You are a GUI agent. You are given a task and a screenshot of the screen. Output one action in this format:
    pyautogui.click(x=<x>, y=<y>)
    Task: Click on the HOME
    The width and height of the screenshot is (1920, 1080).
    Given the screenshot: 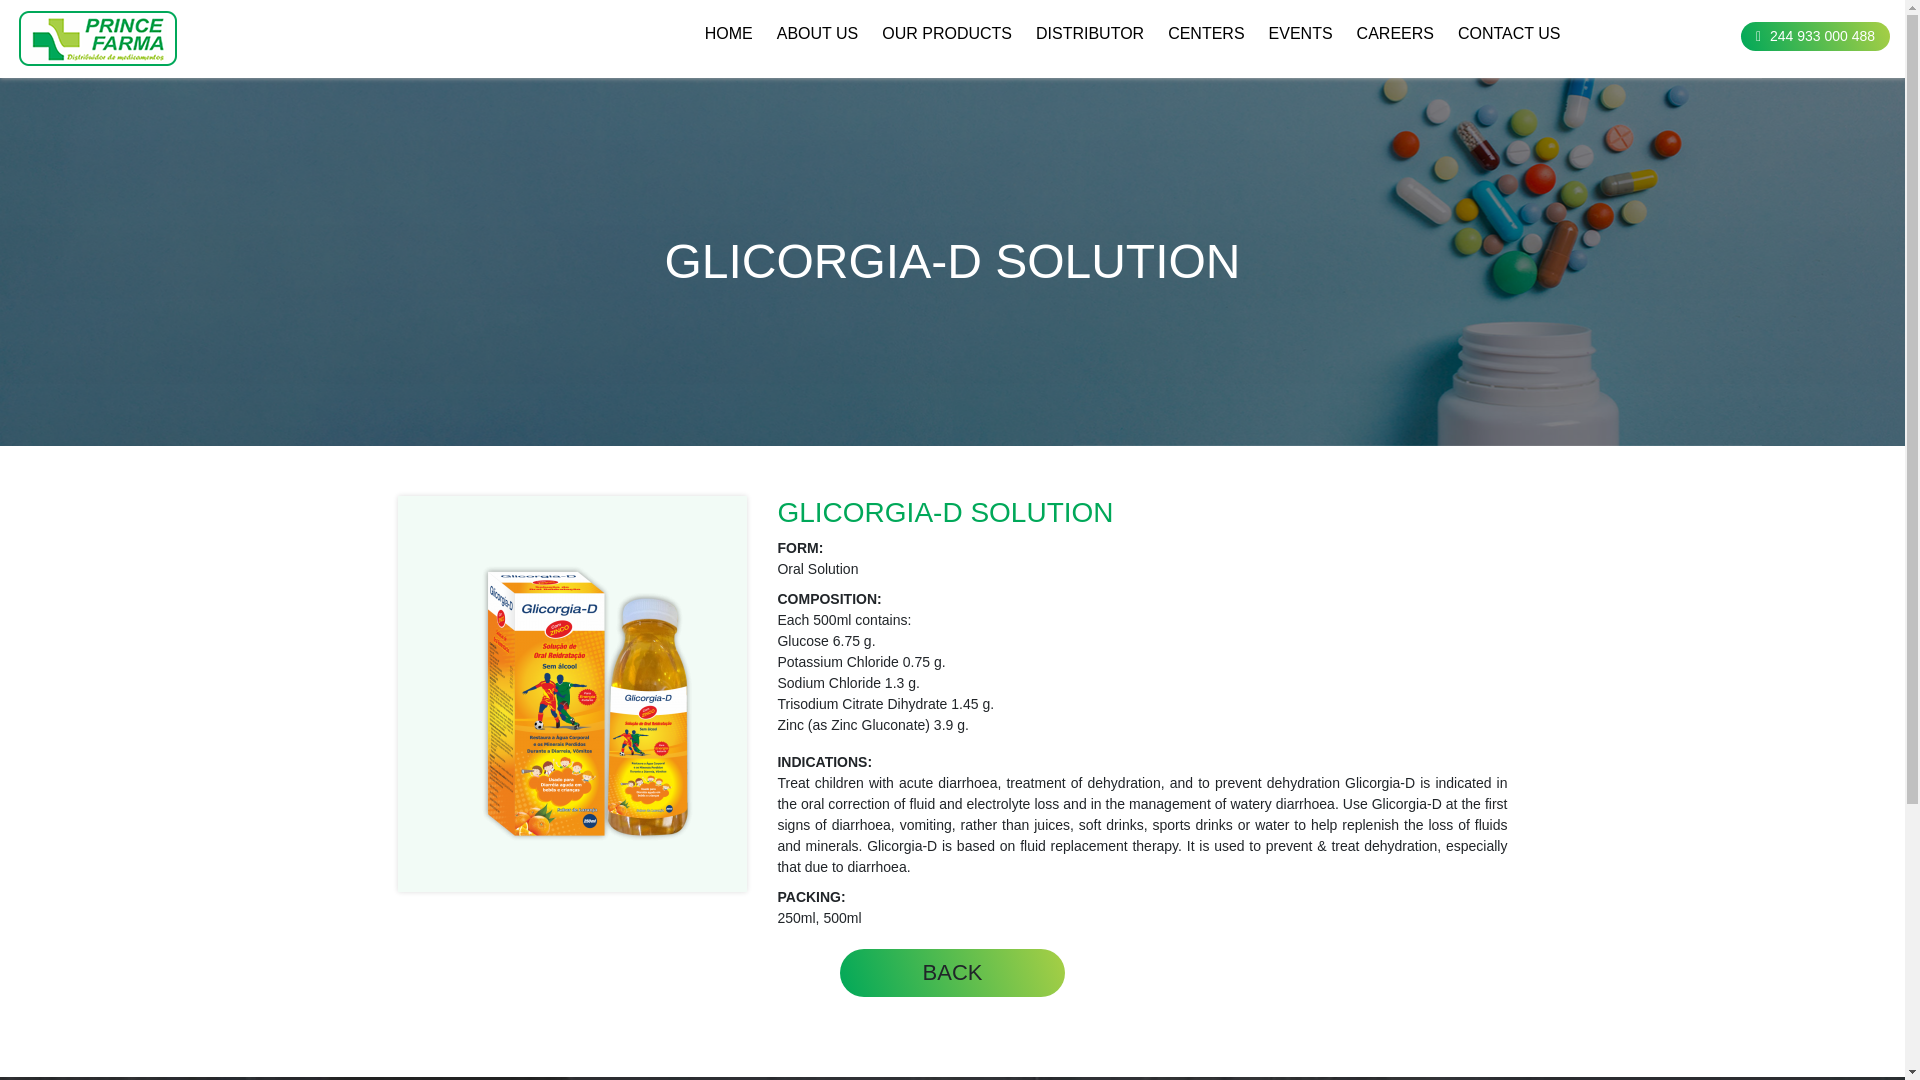 What is the action you would take?
    pyautogui.click(x=728, y=34)
    